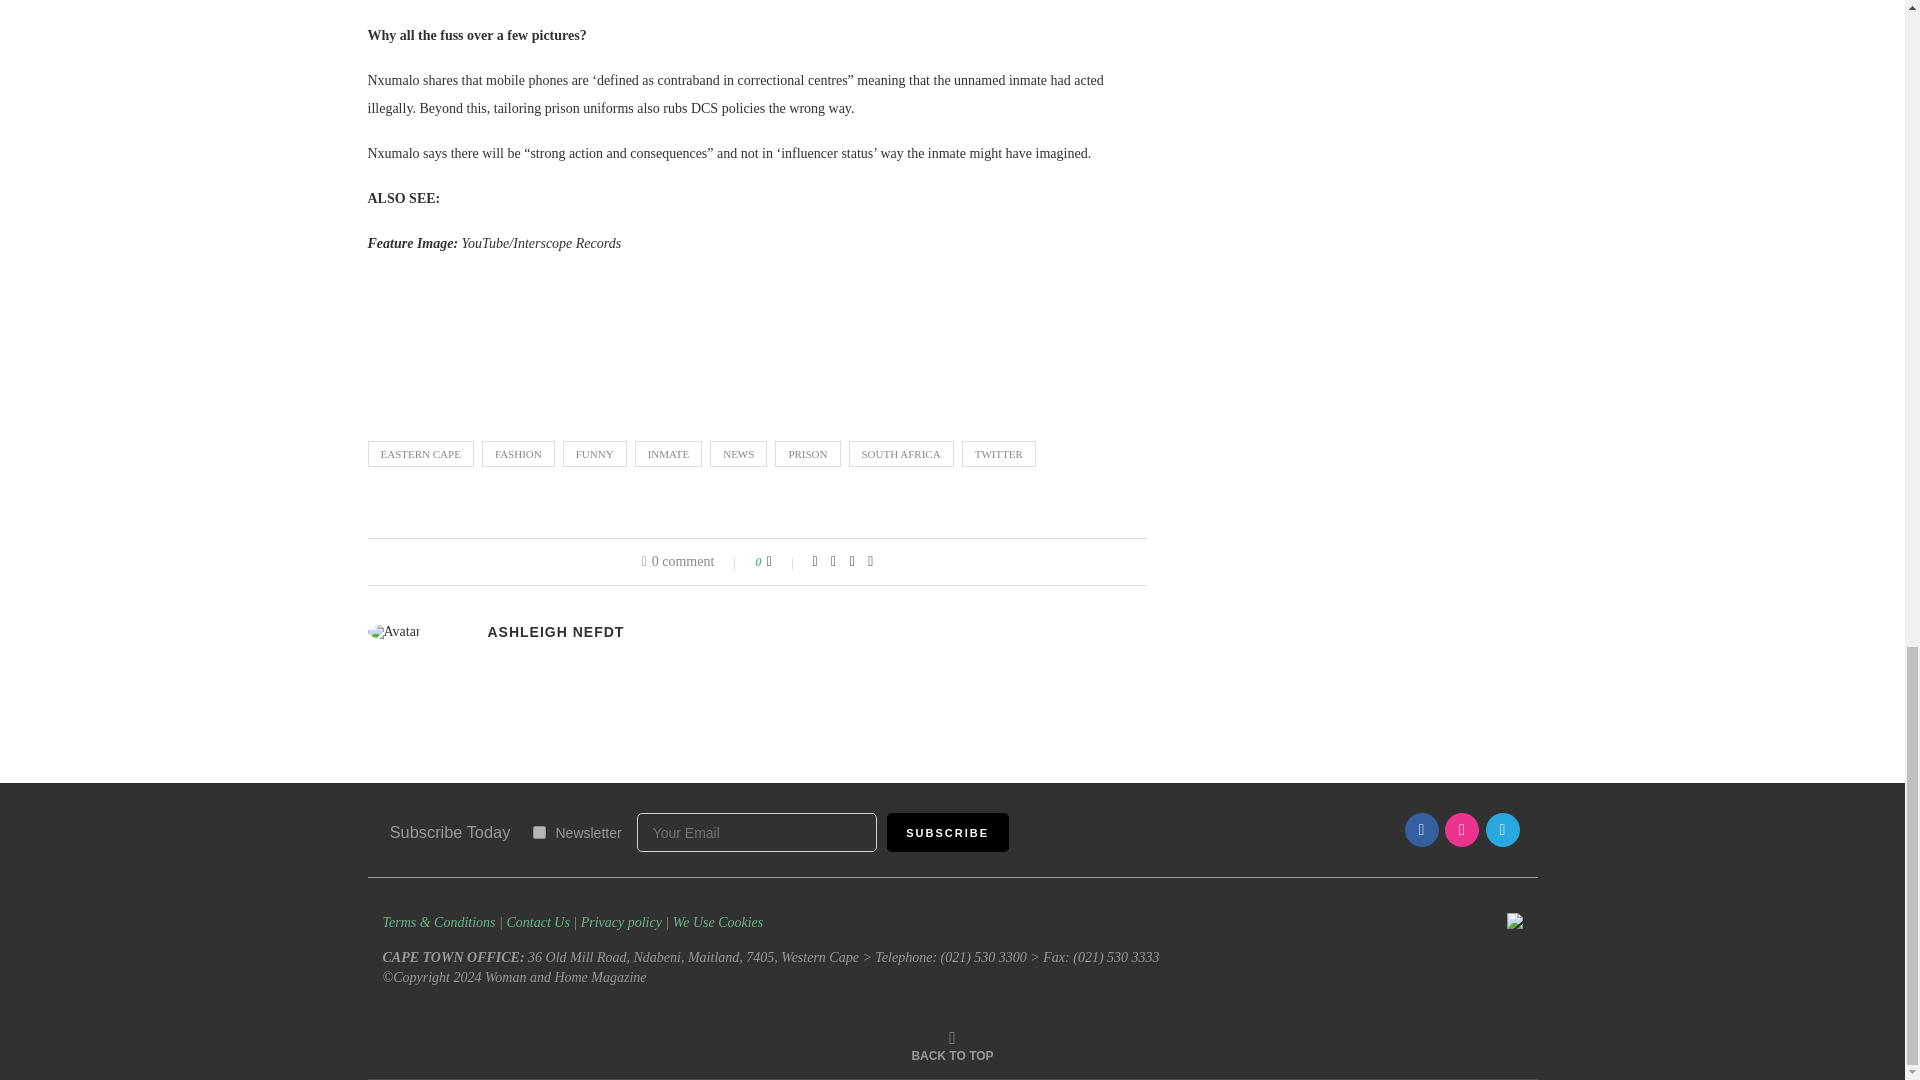 This screenshot has width=1920, height=1080. Describe the element at coordinates (538, 832) in the screenshot. I see `19087` at that location.